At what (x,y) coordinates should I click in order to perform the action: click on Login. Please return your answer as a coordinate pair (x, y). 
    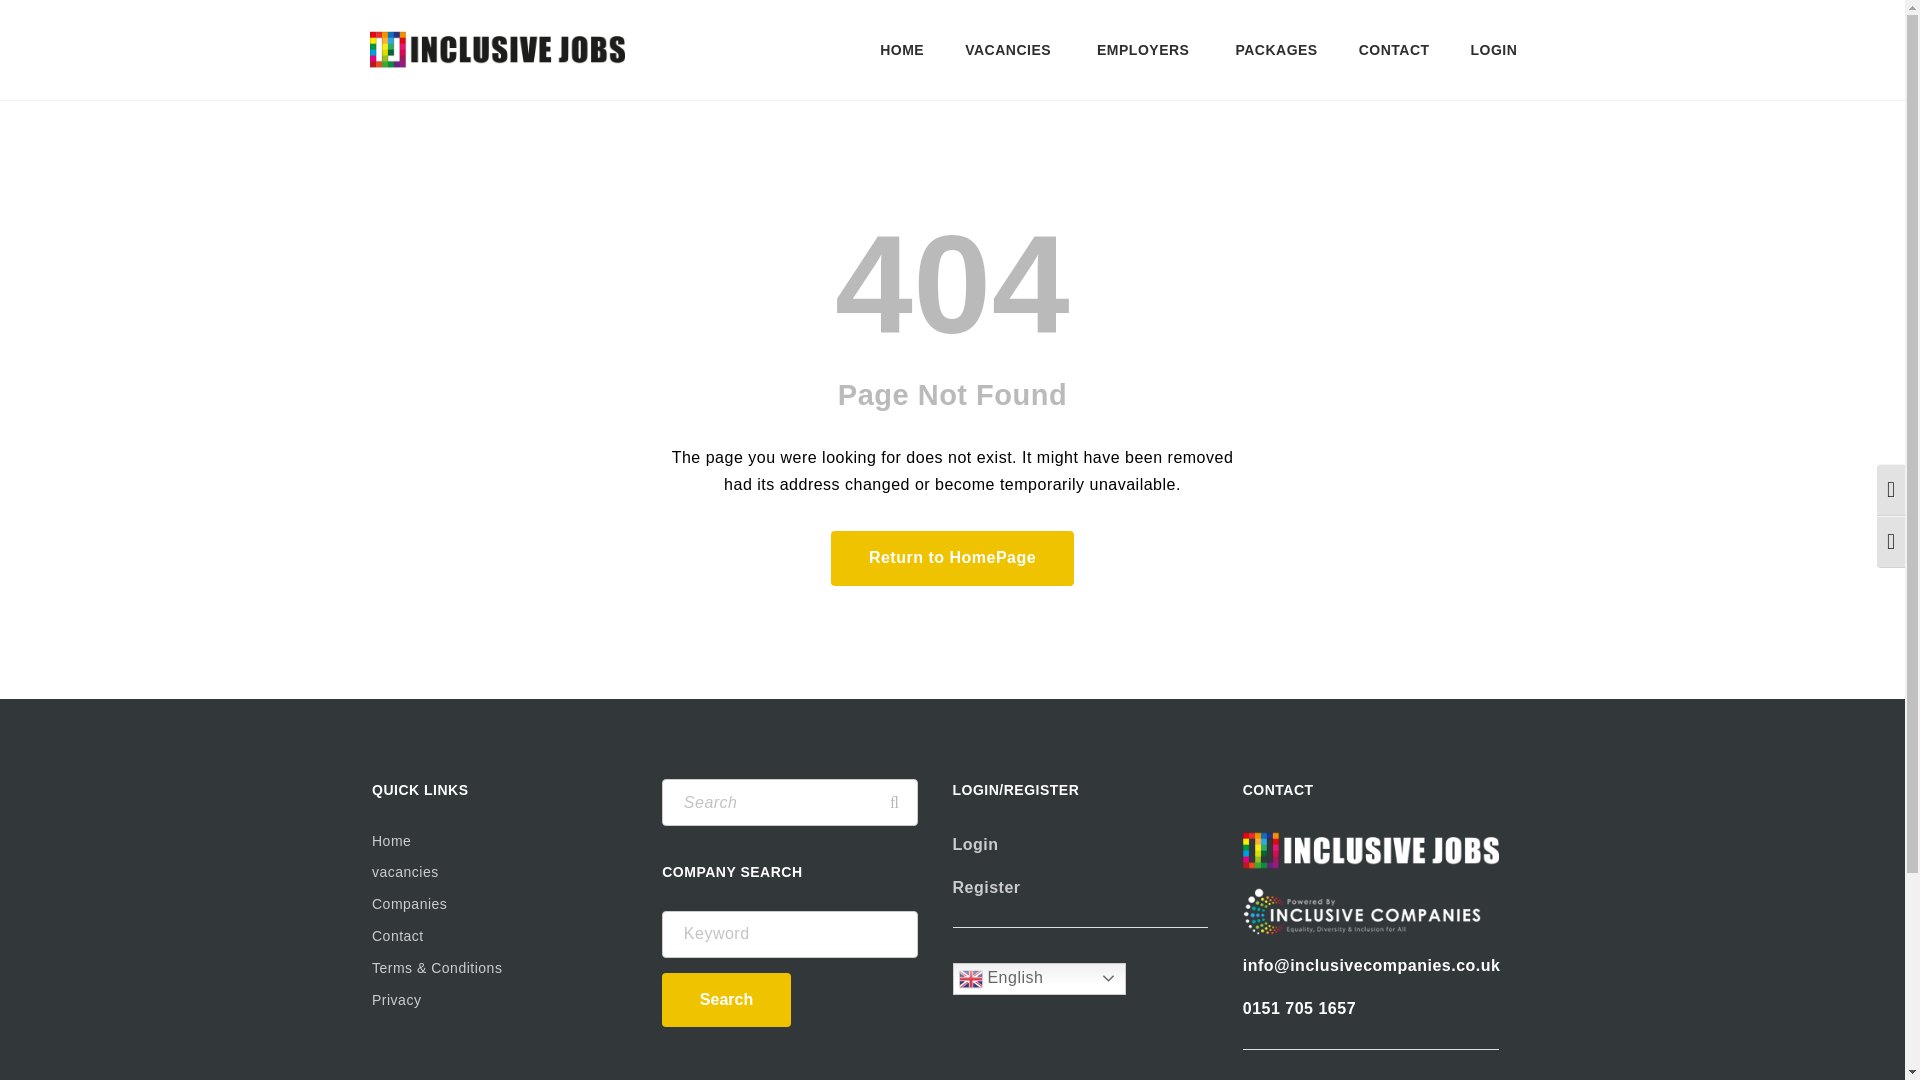
    Looking at the image, I should click on (975, 844).